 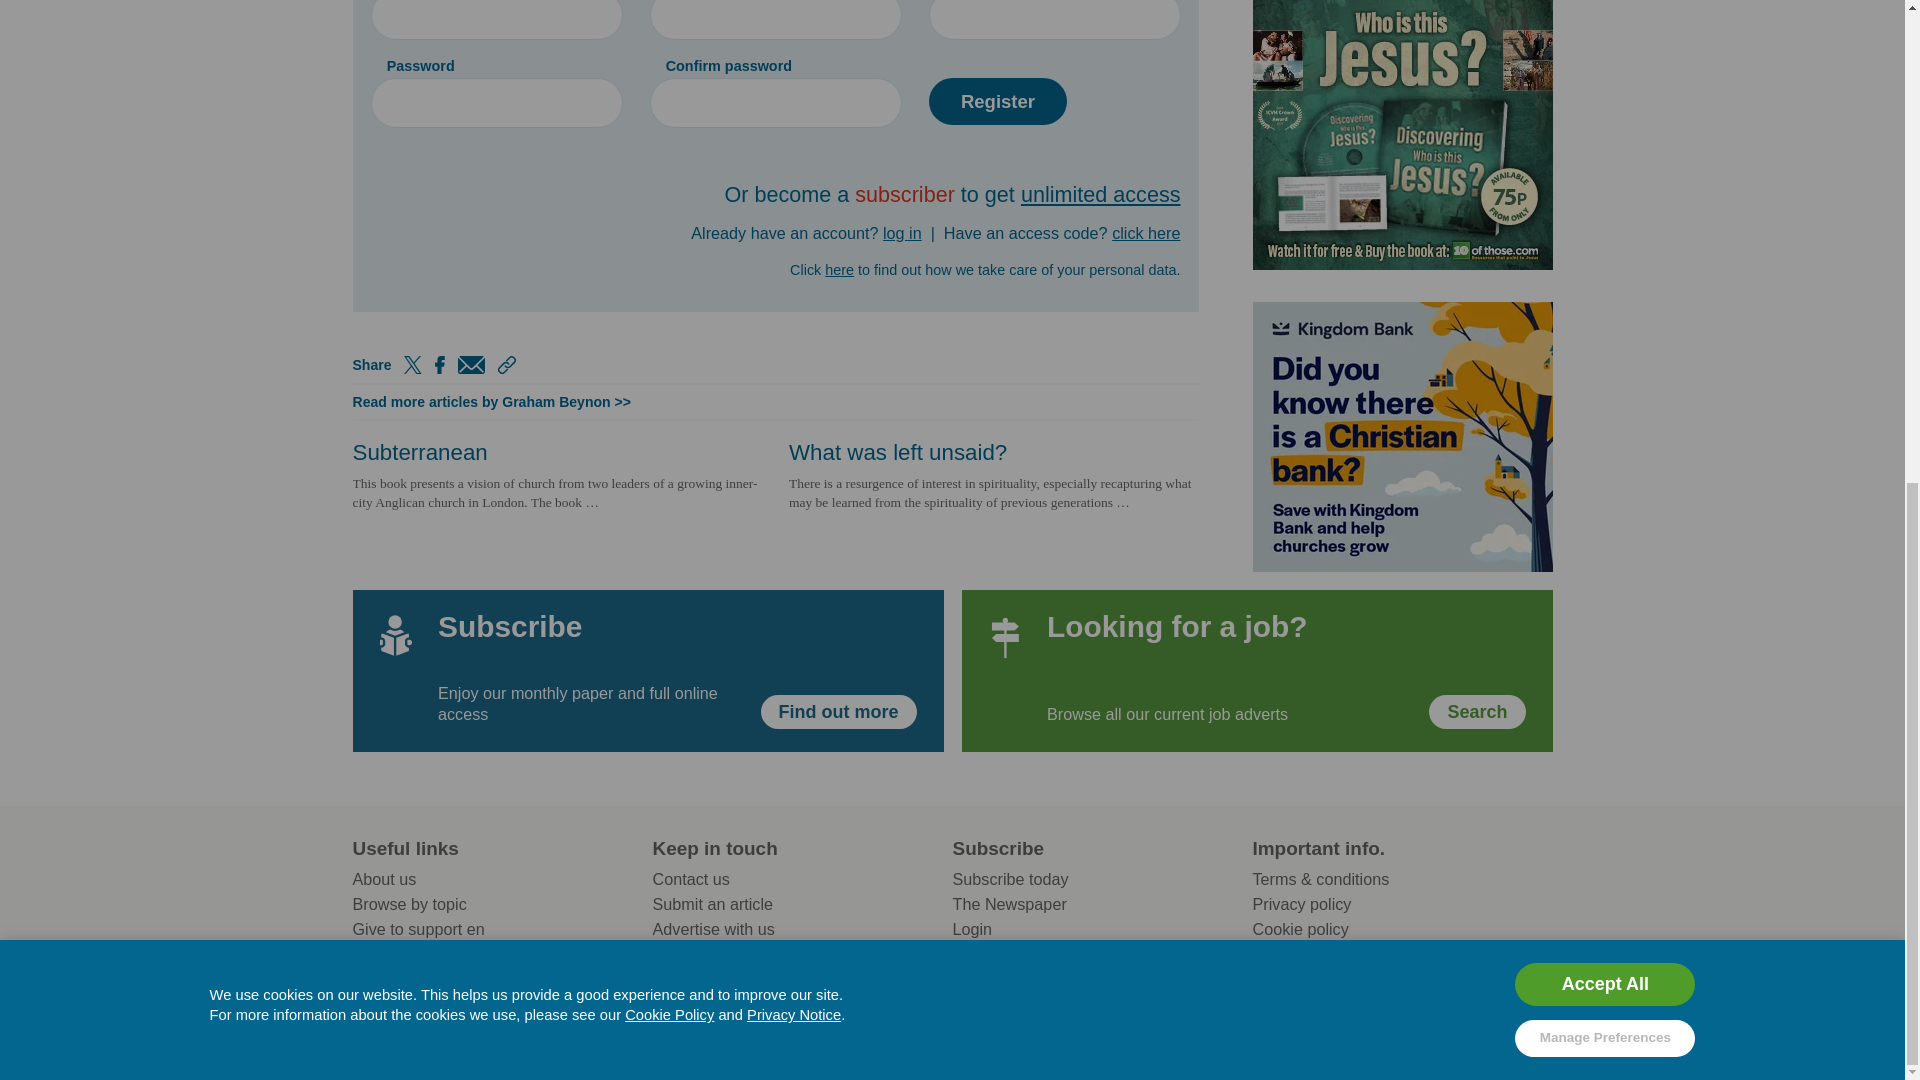 I want to click on unlimited access, so click(x=1100, y=194).